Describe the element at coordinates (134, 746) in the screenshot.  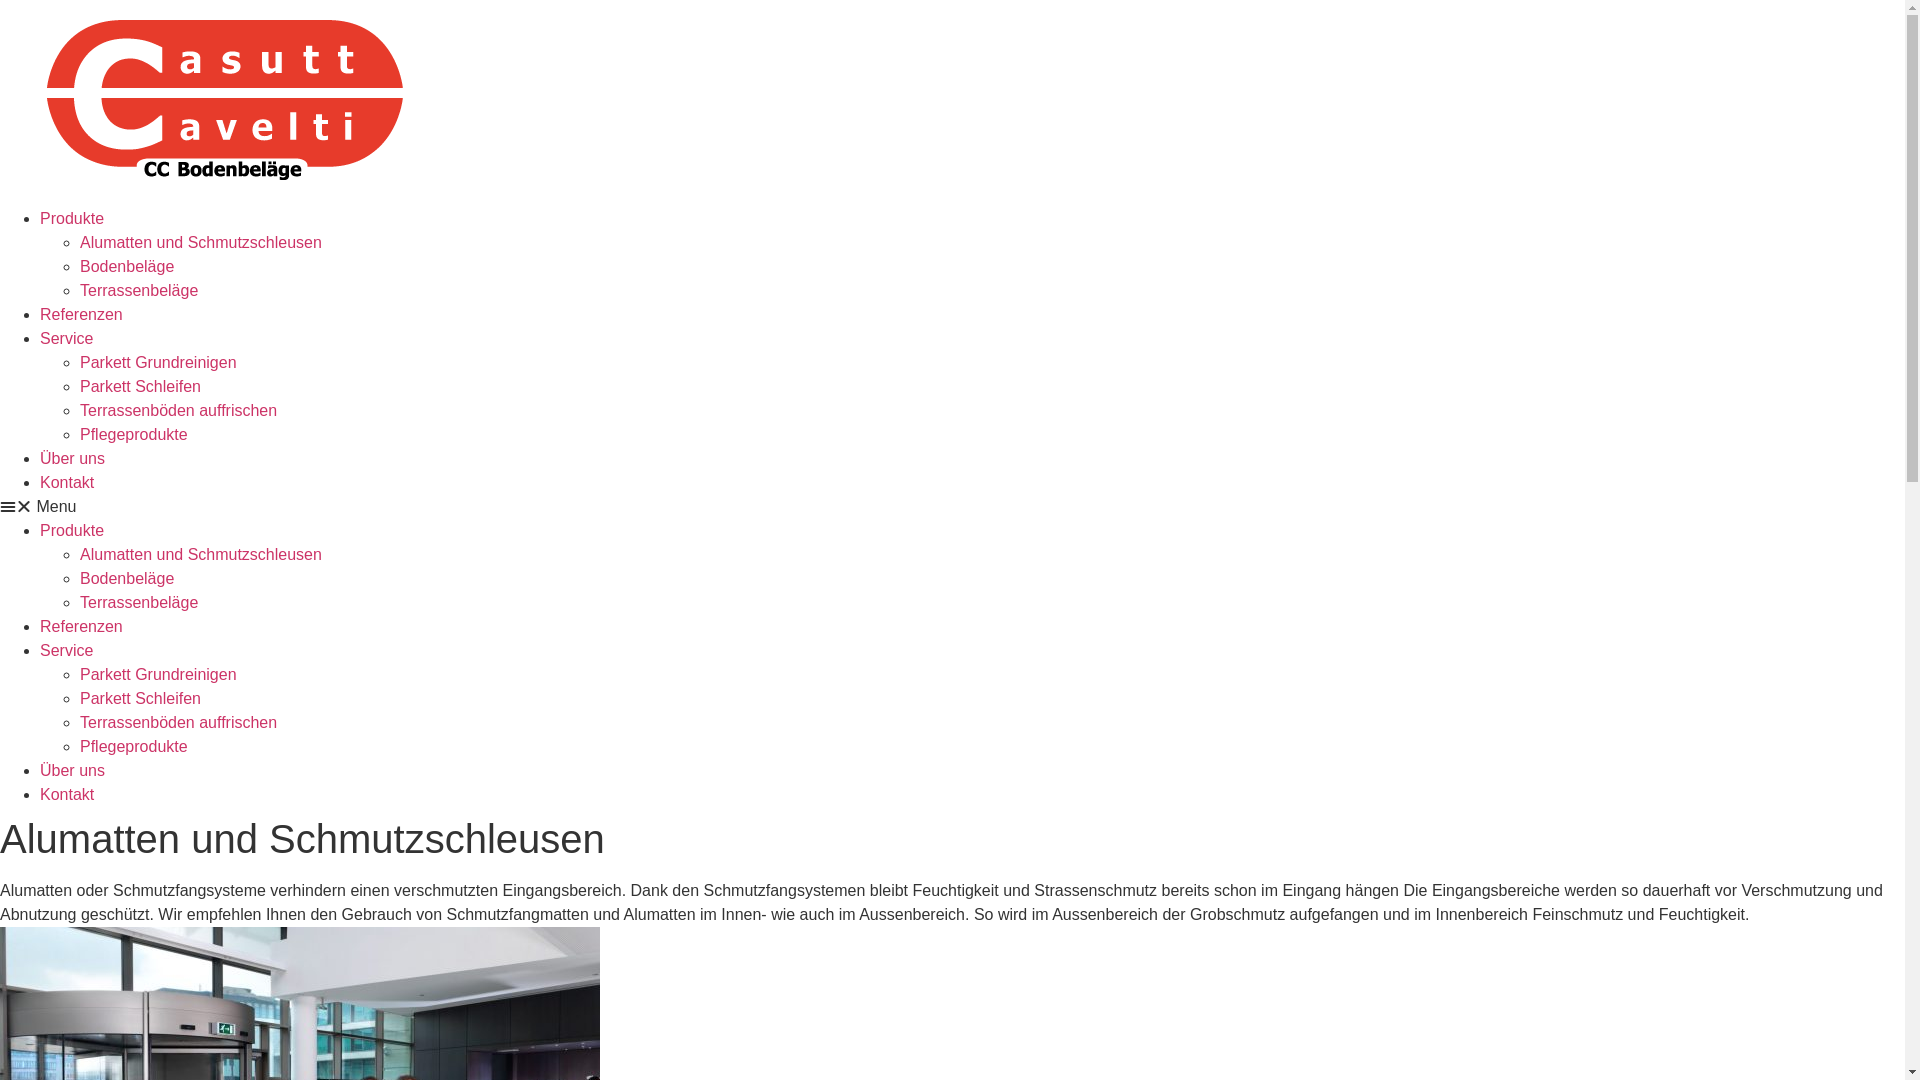
I see `Pflegeprodukte` at that location.